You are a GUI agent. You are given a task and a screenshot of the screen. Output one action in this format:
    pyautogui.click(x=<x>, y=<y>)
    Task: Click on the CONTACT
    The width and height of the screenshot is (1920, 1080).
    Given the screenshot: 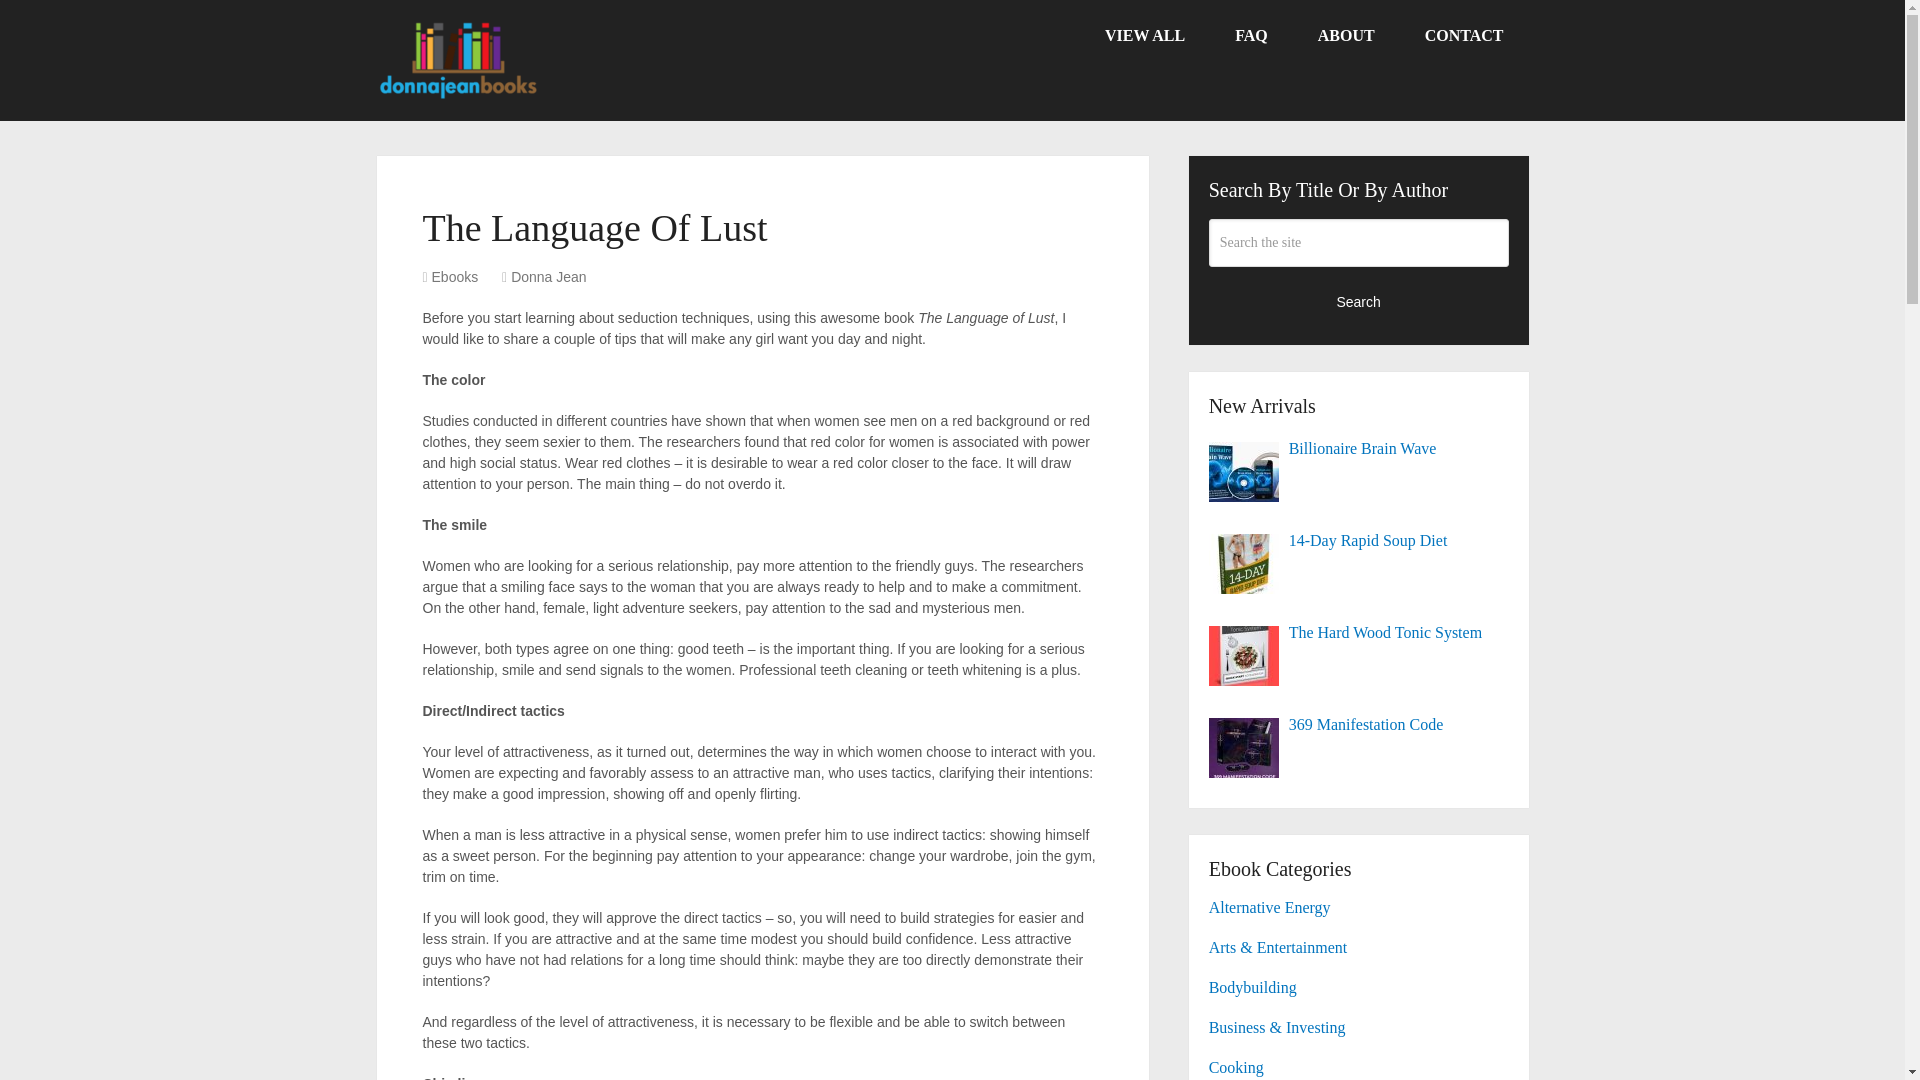 What is the action you would take?
    pyautogui.click(x=1464, y=36)
    